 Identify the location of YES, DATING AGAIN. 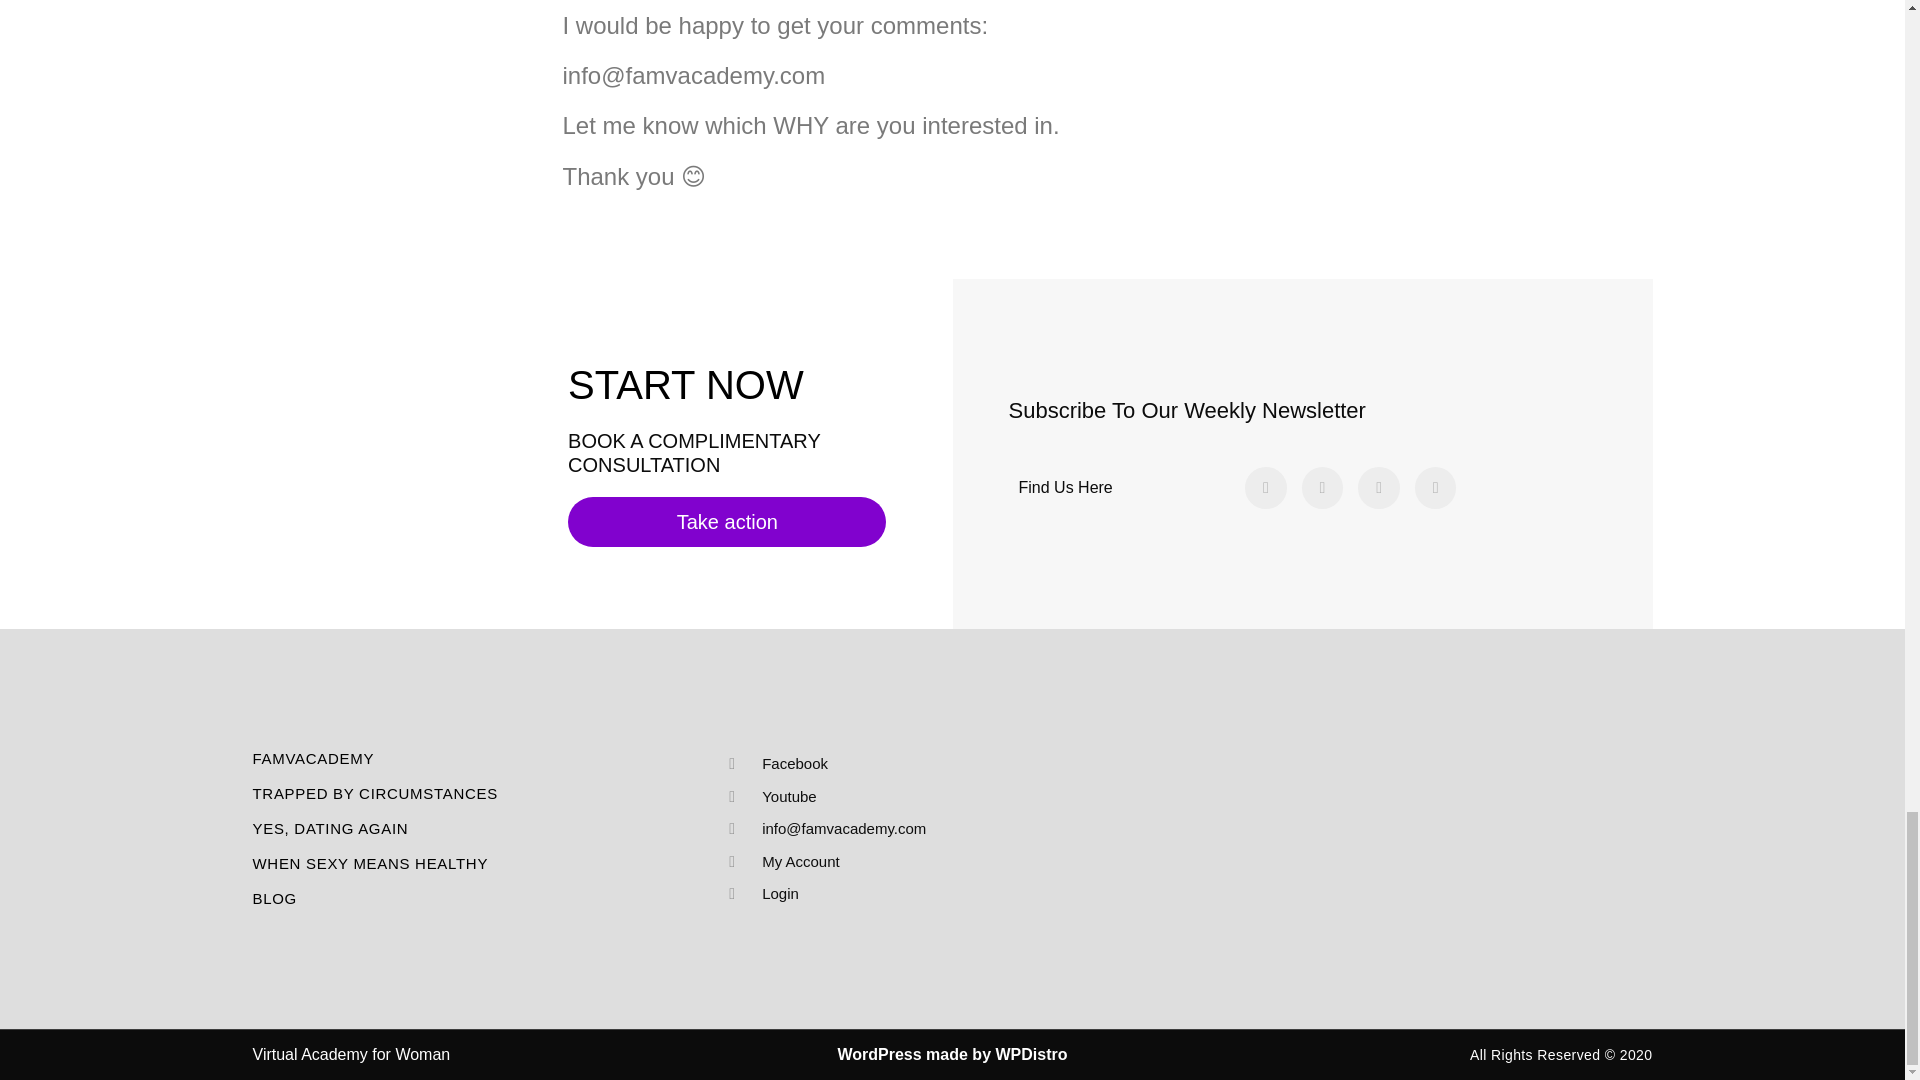
(484, 828).